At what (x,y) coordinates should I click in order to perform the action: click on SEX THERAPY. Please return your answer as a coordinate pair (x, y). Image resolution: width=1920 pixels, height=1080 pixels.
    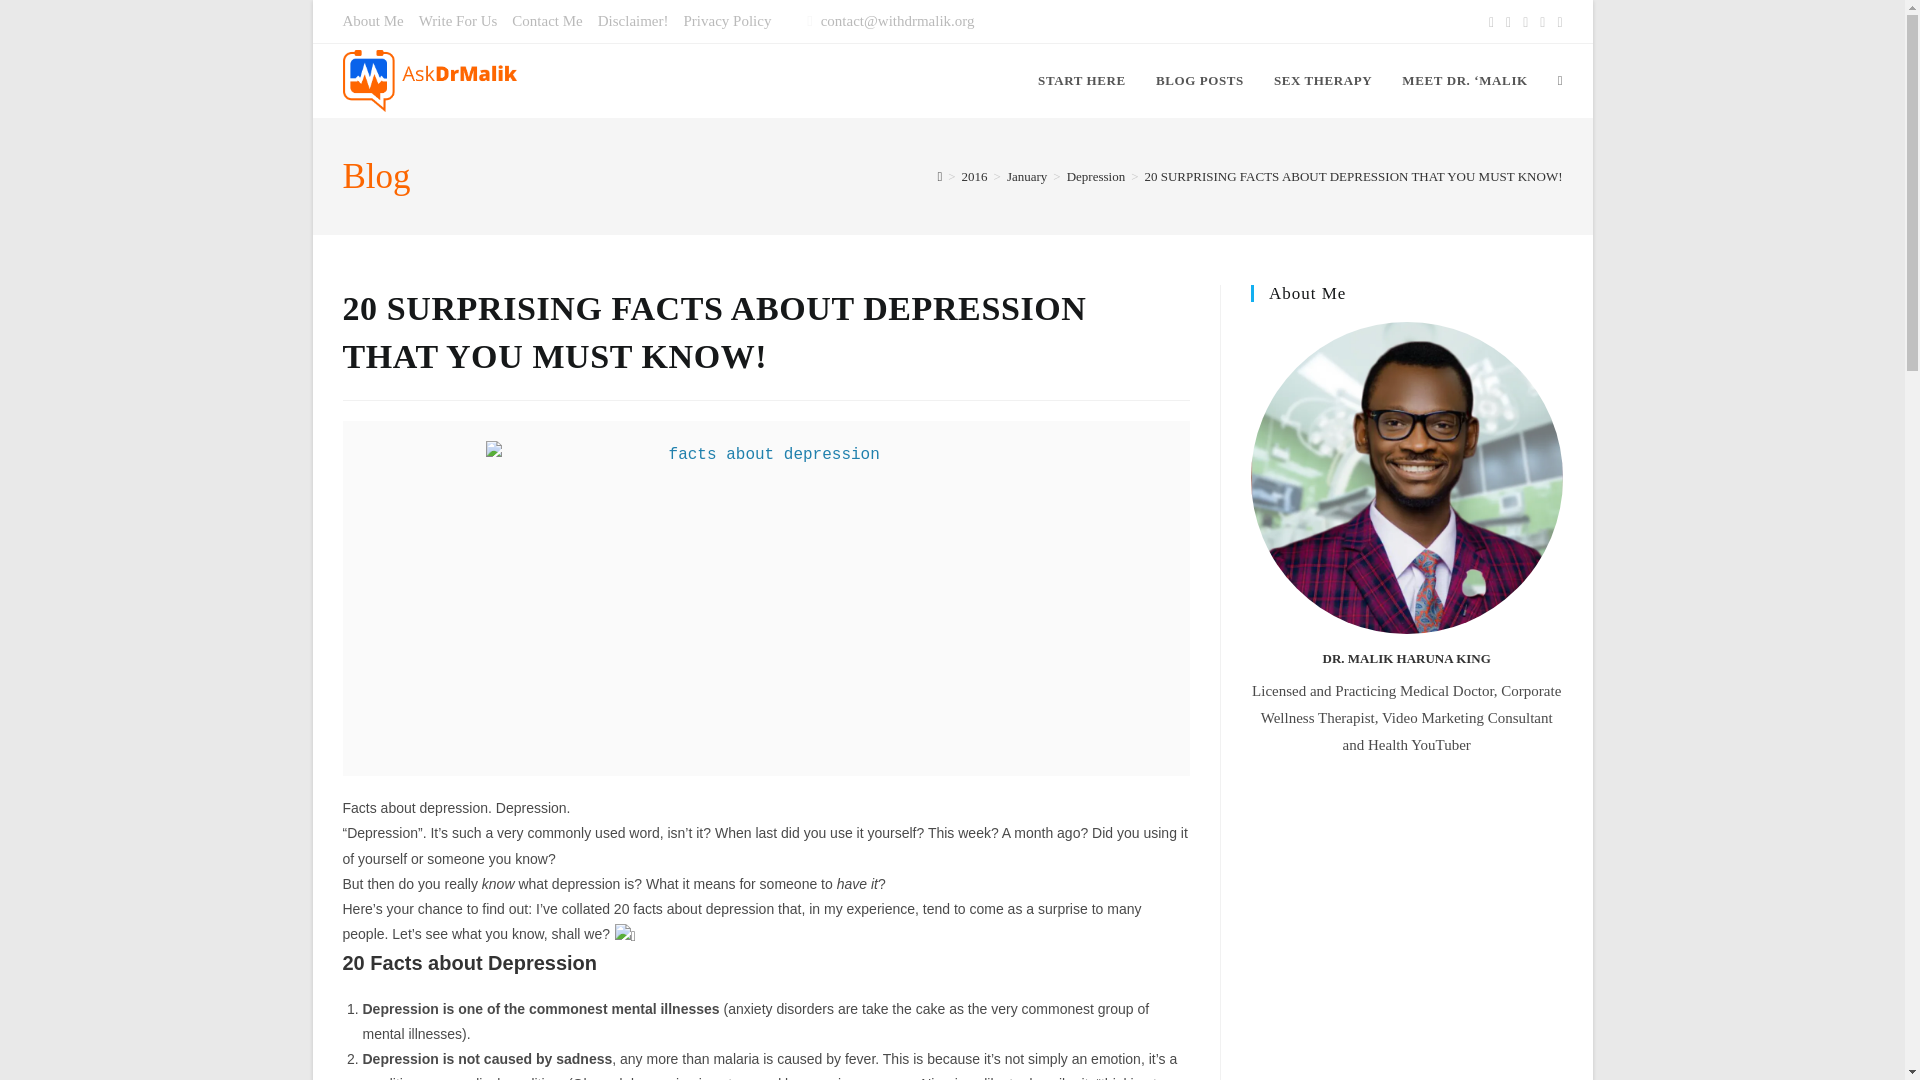
    Looking at the image, I should click on (1322, 80).